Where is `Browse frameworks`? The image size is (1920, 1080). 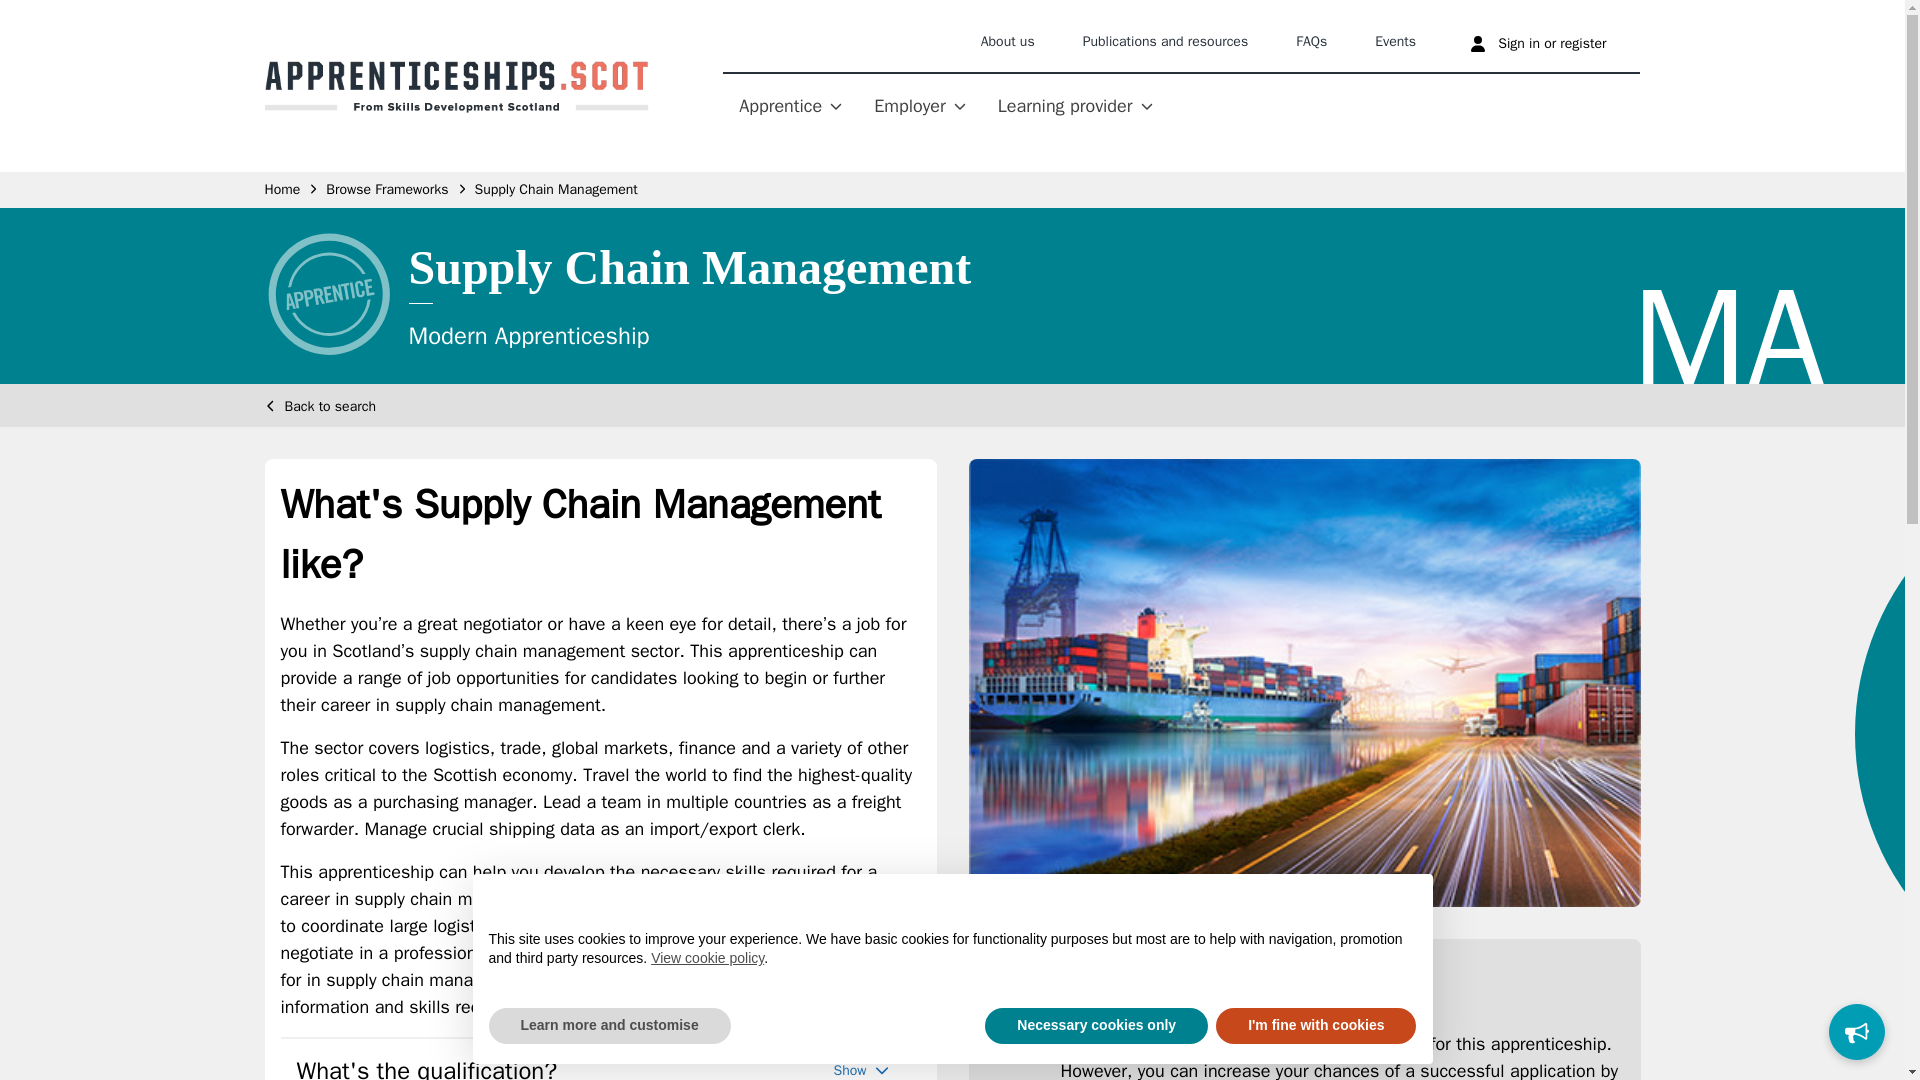
Browse frameworks is located at coordinates (386, 190).